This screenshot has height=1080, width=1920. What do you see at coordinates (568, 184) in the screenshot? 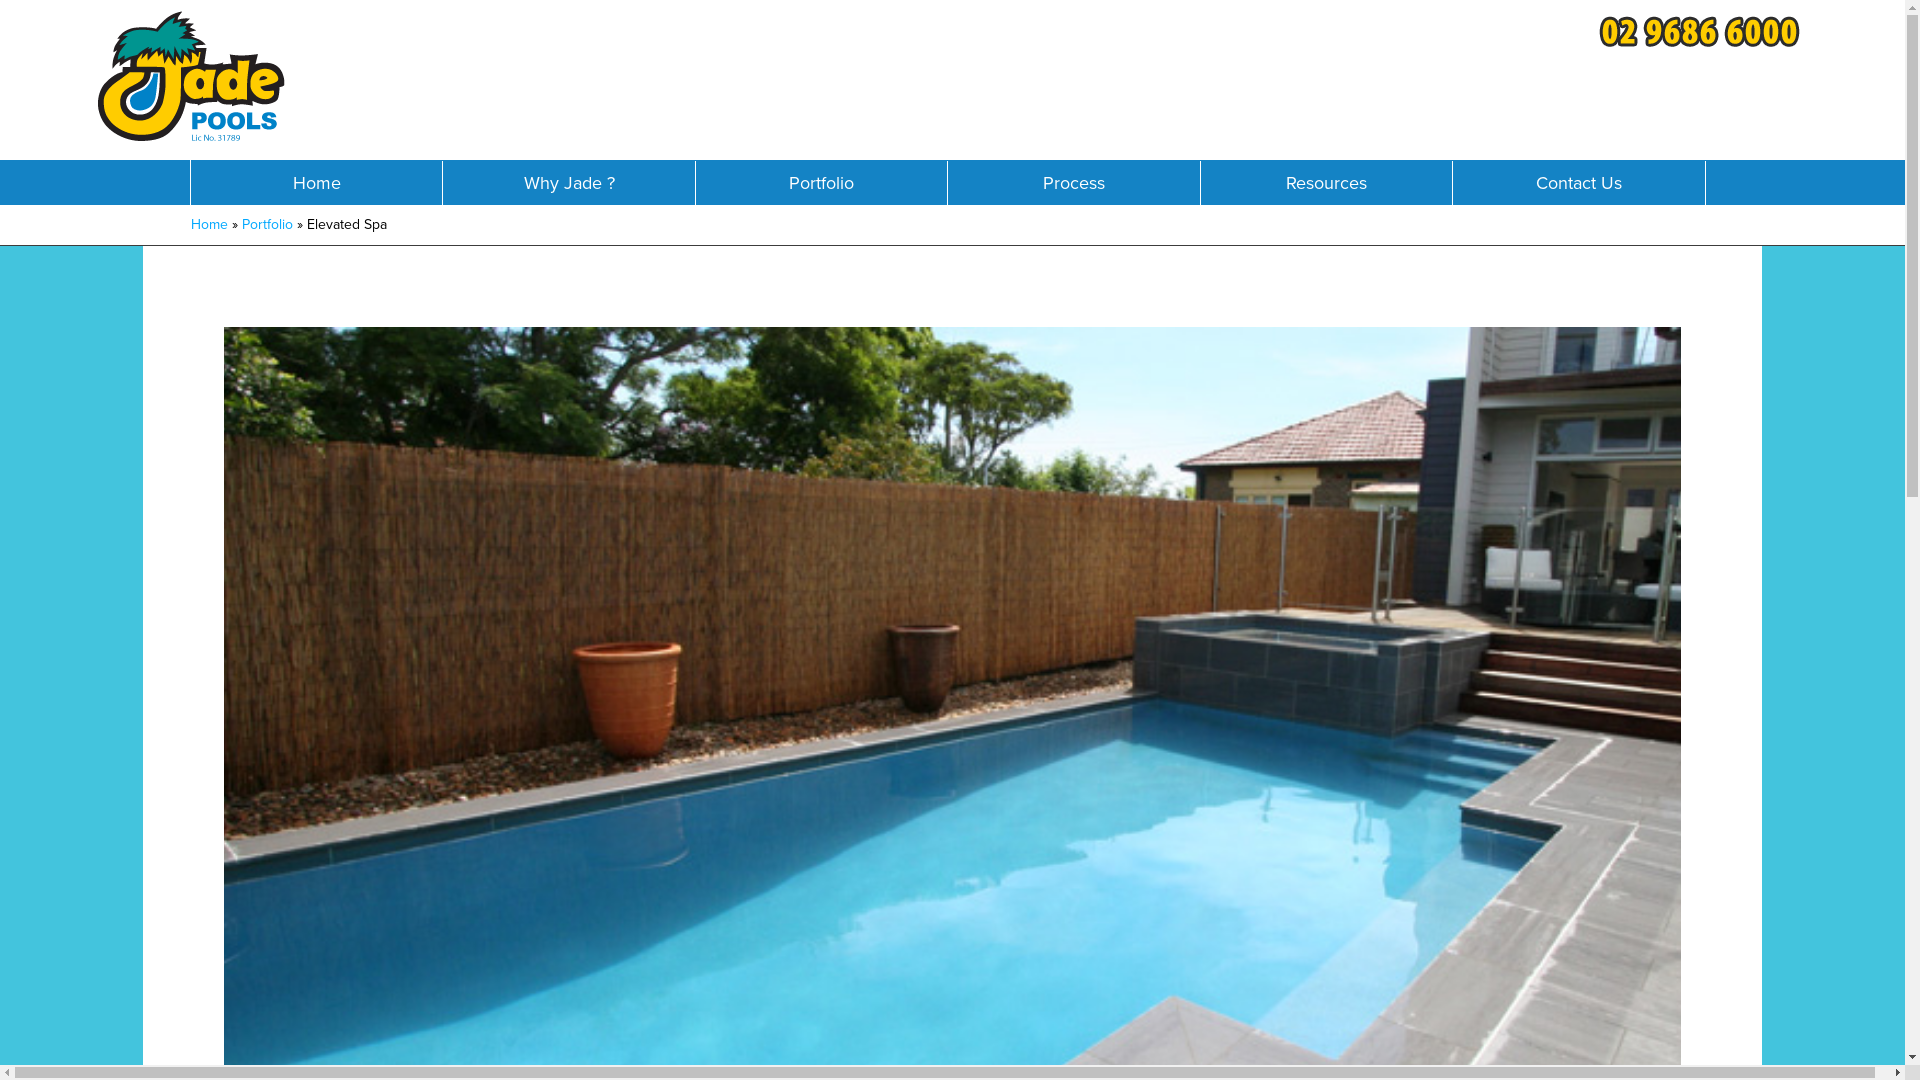
I see `Why Jade ?` at bounding box center [568, 184].